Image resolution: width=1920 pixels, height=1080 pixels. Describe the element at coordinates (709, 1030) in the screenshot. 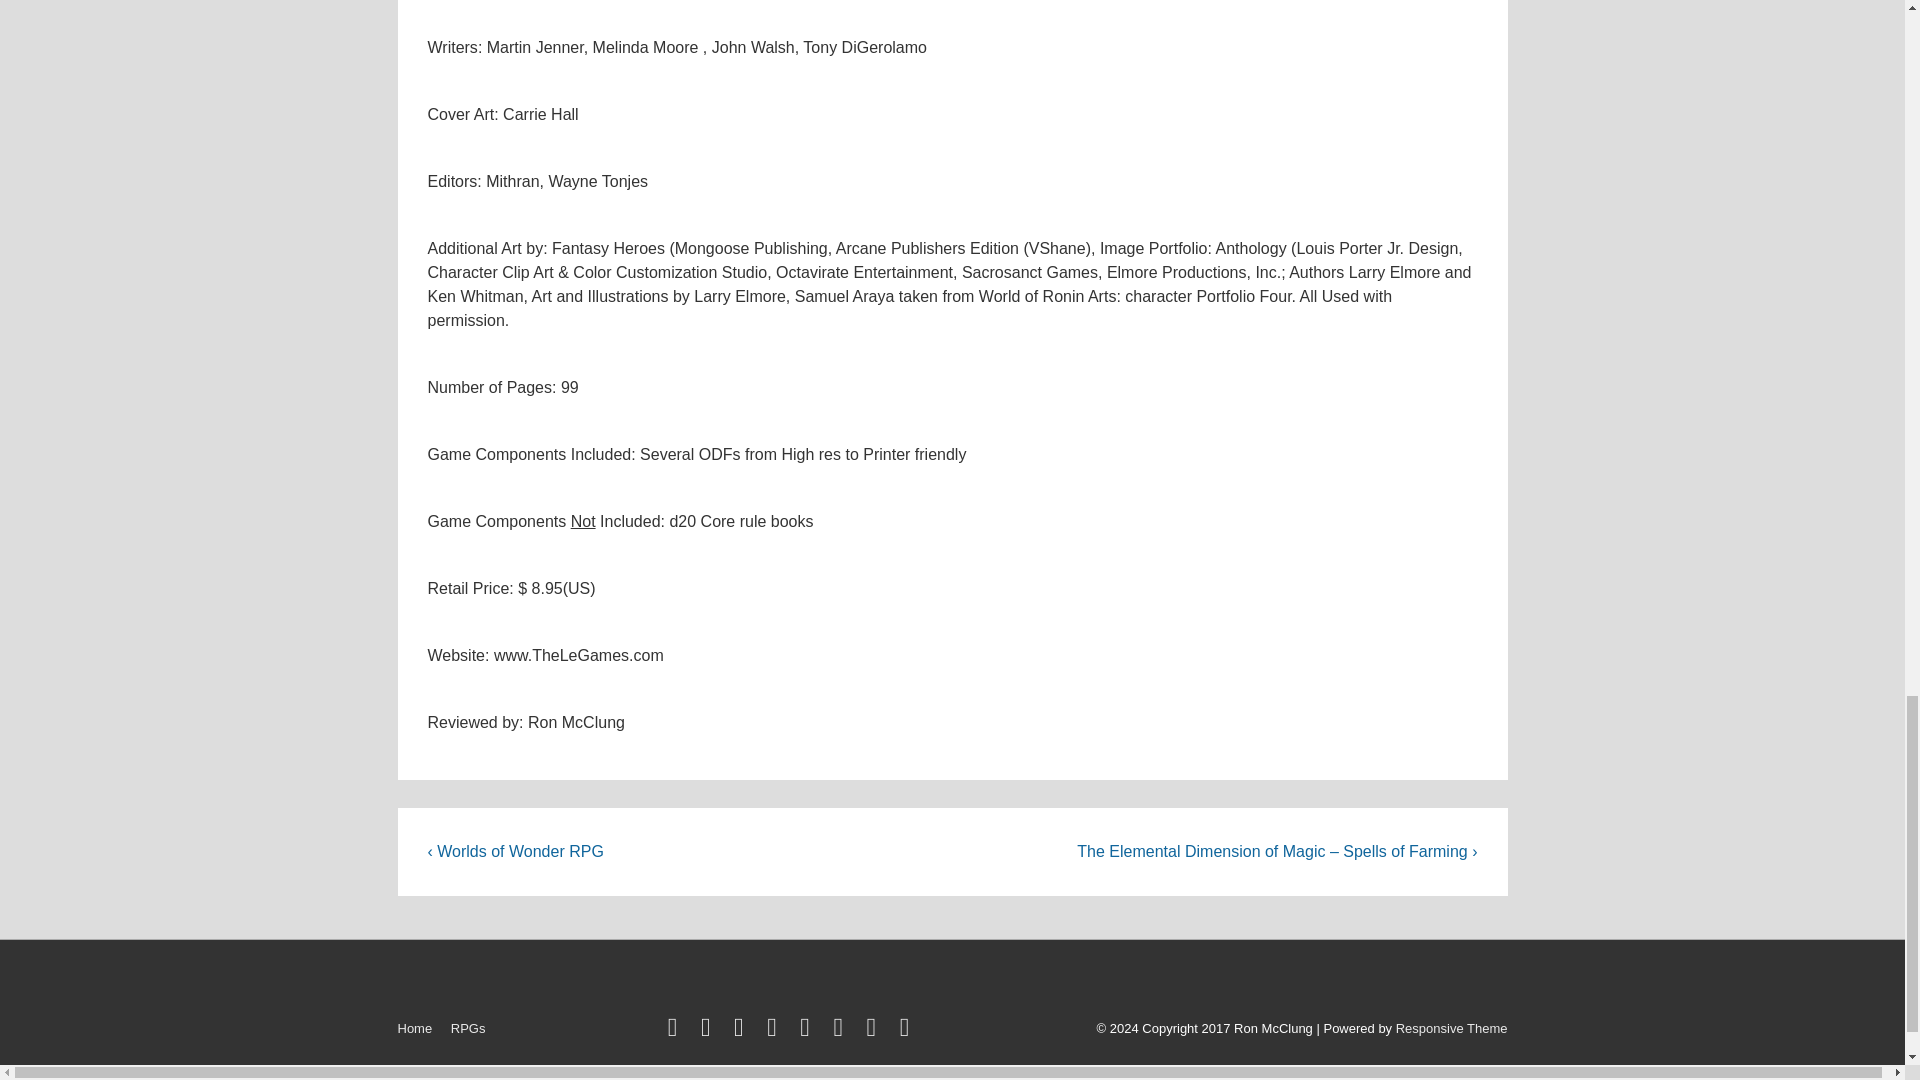

I see `facebook` at that location.